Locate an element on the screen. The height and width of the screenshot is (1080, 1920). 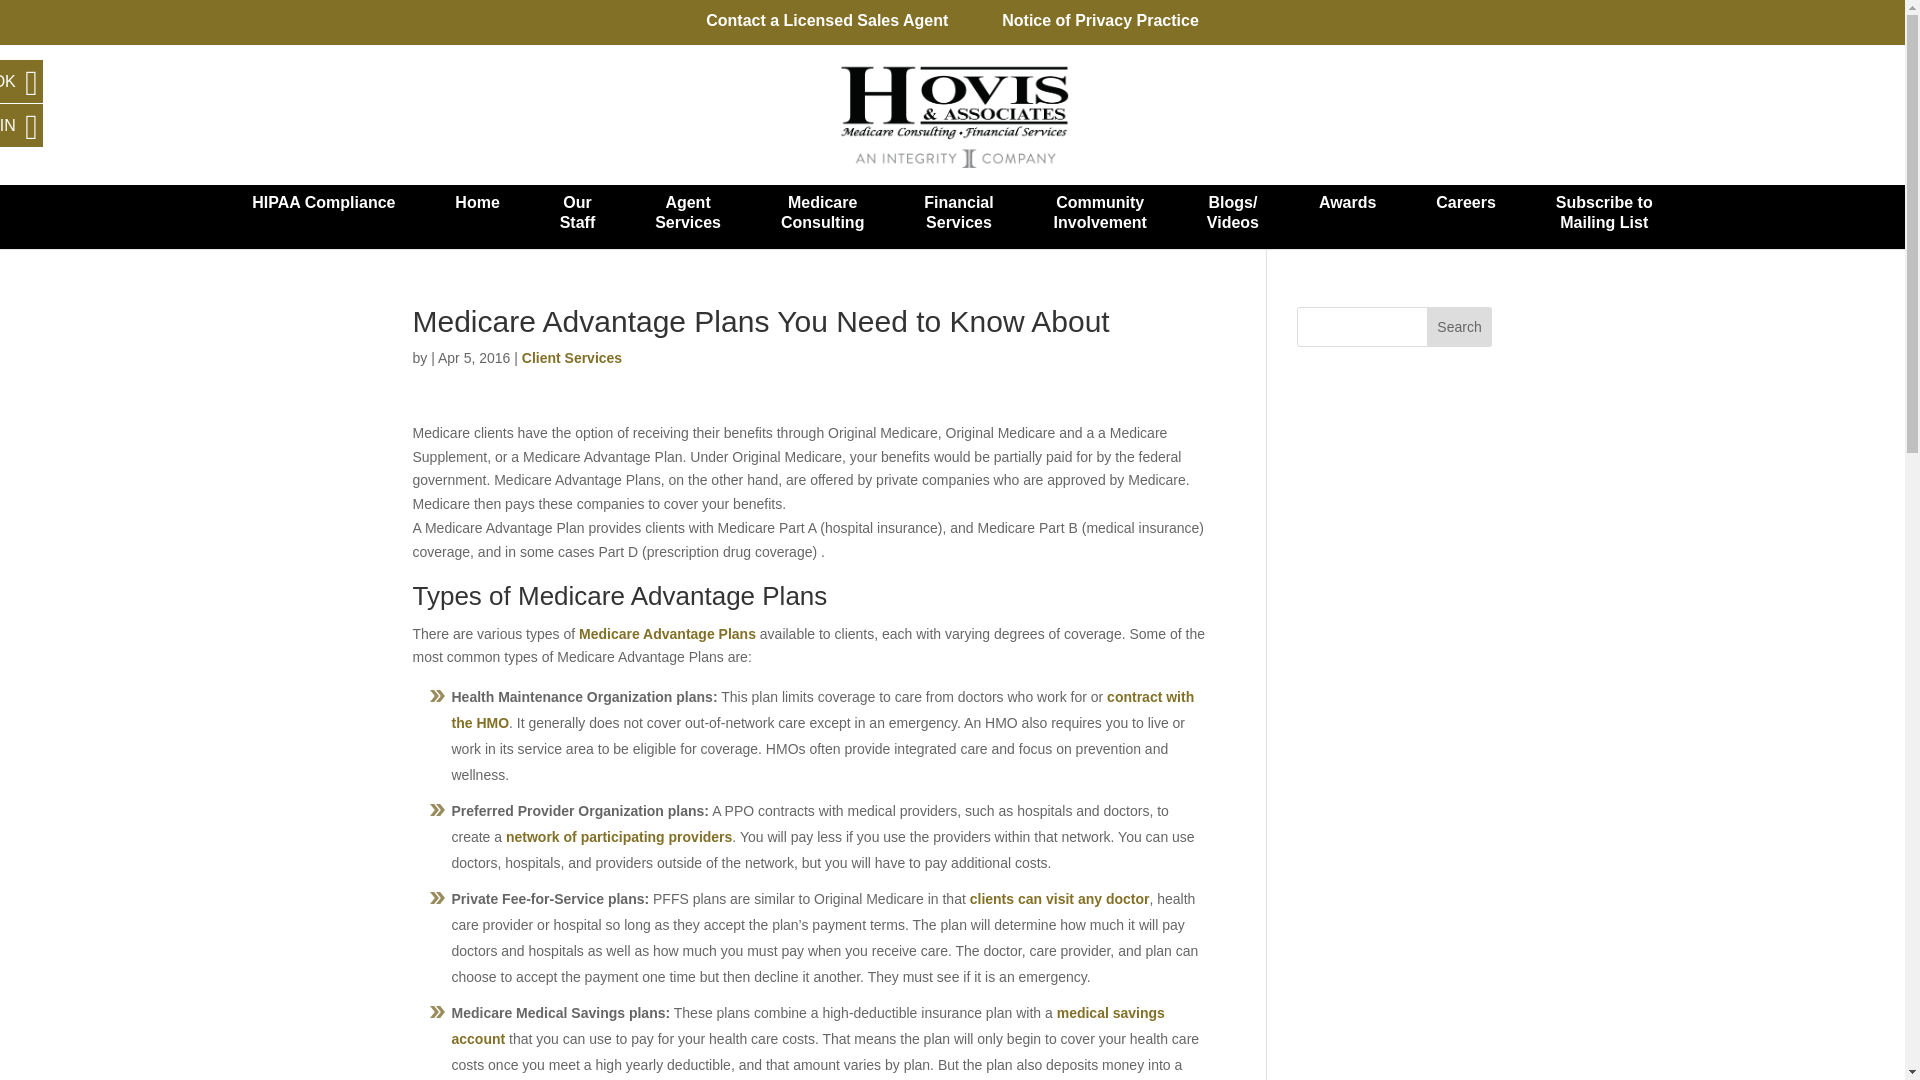
Search is located at coordinates (1466, 216).